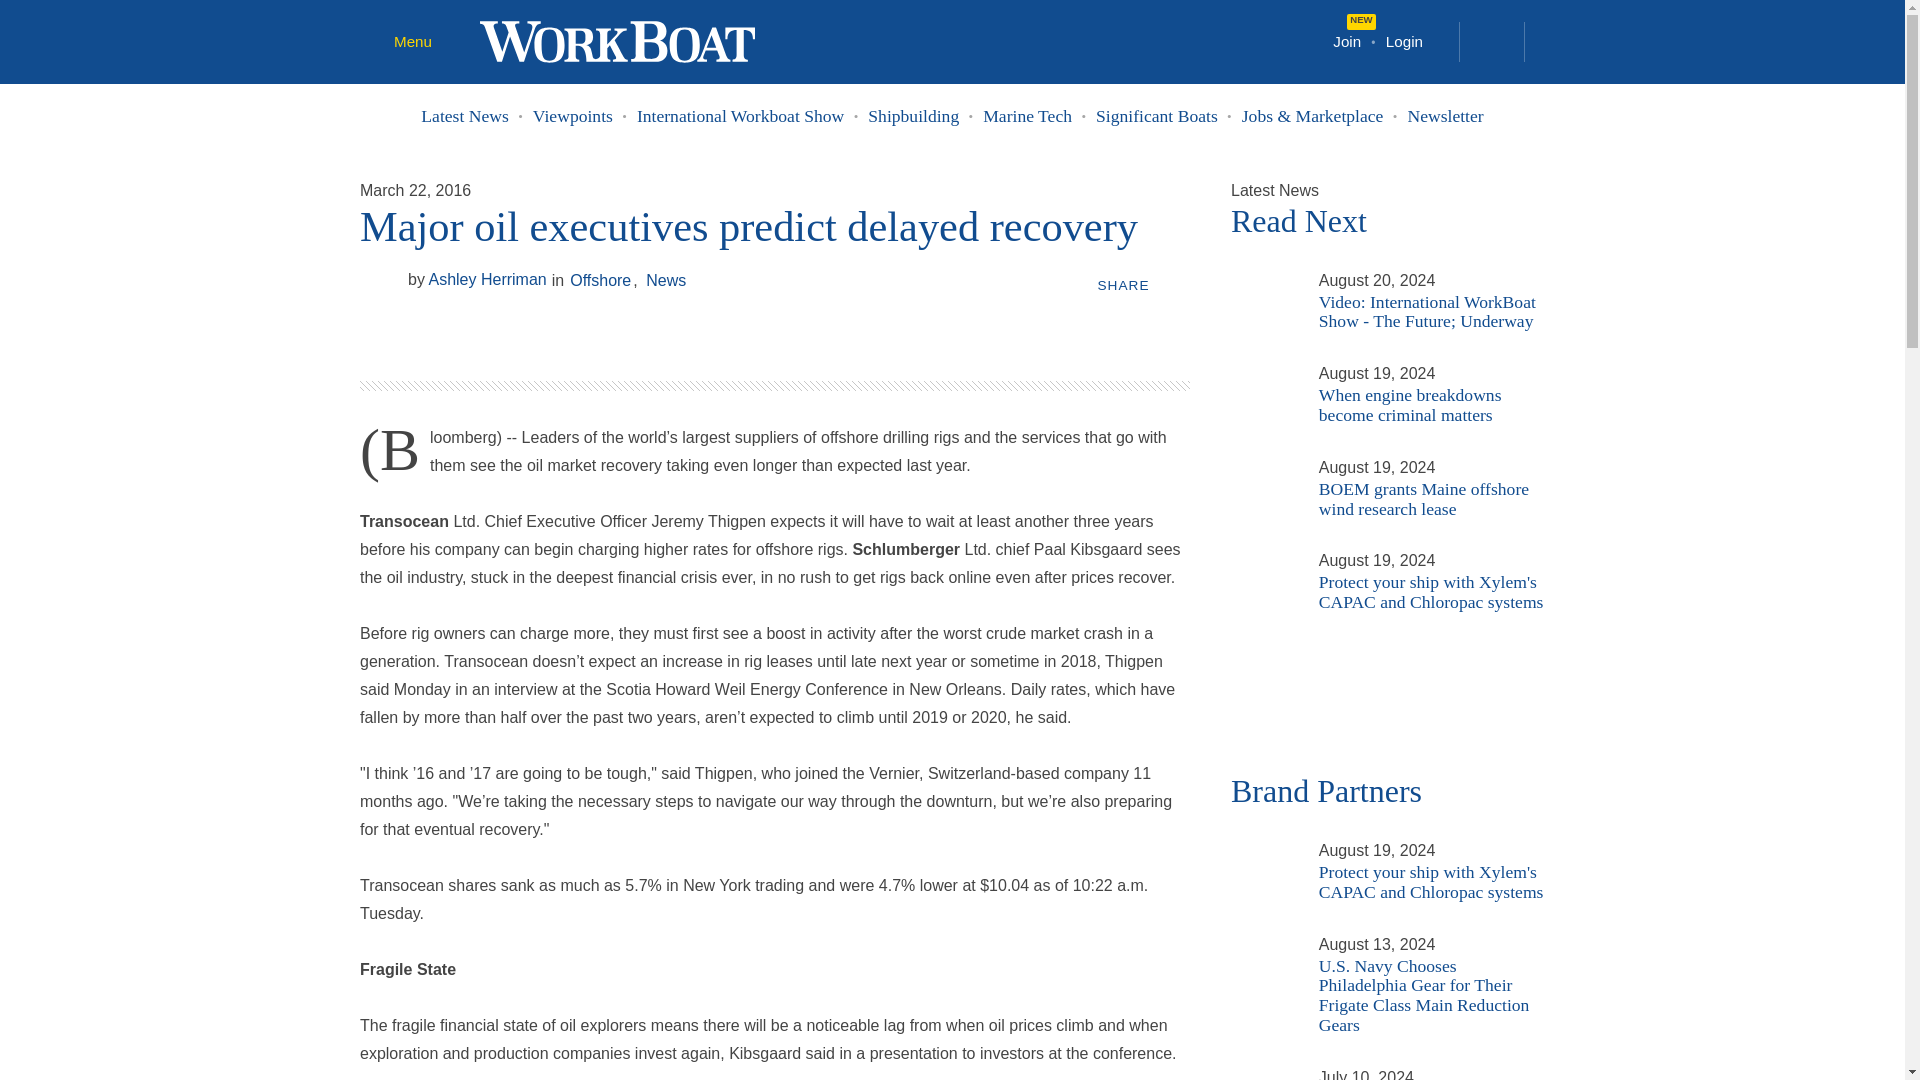 Image resolution: width=1920 pixels, height=1080 pixels. Describe the element at coordinates (617, 40) in the screenshot. I see `WorkBoat` at that location.